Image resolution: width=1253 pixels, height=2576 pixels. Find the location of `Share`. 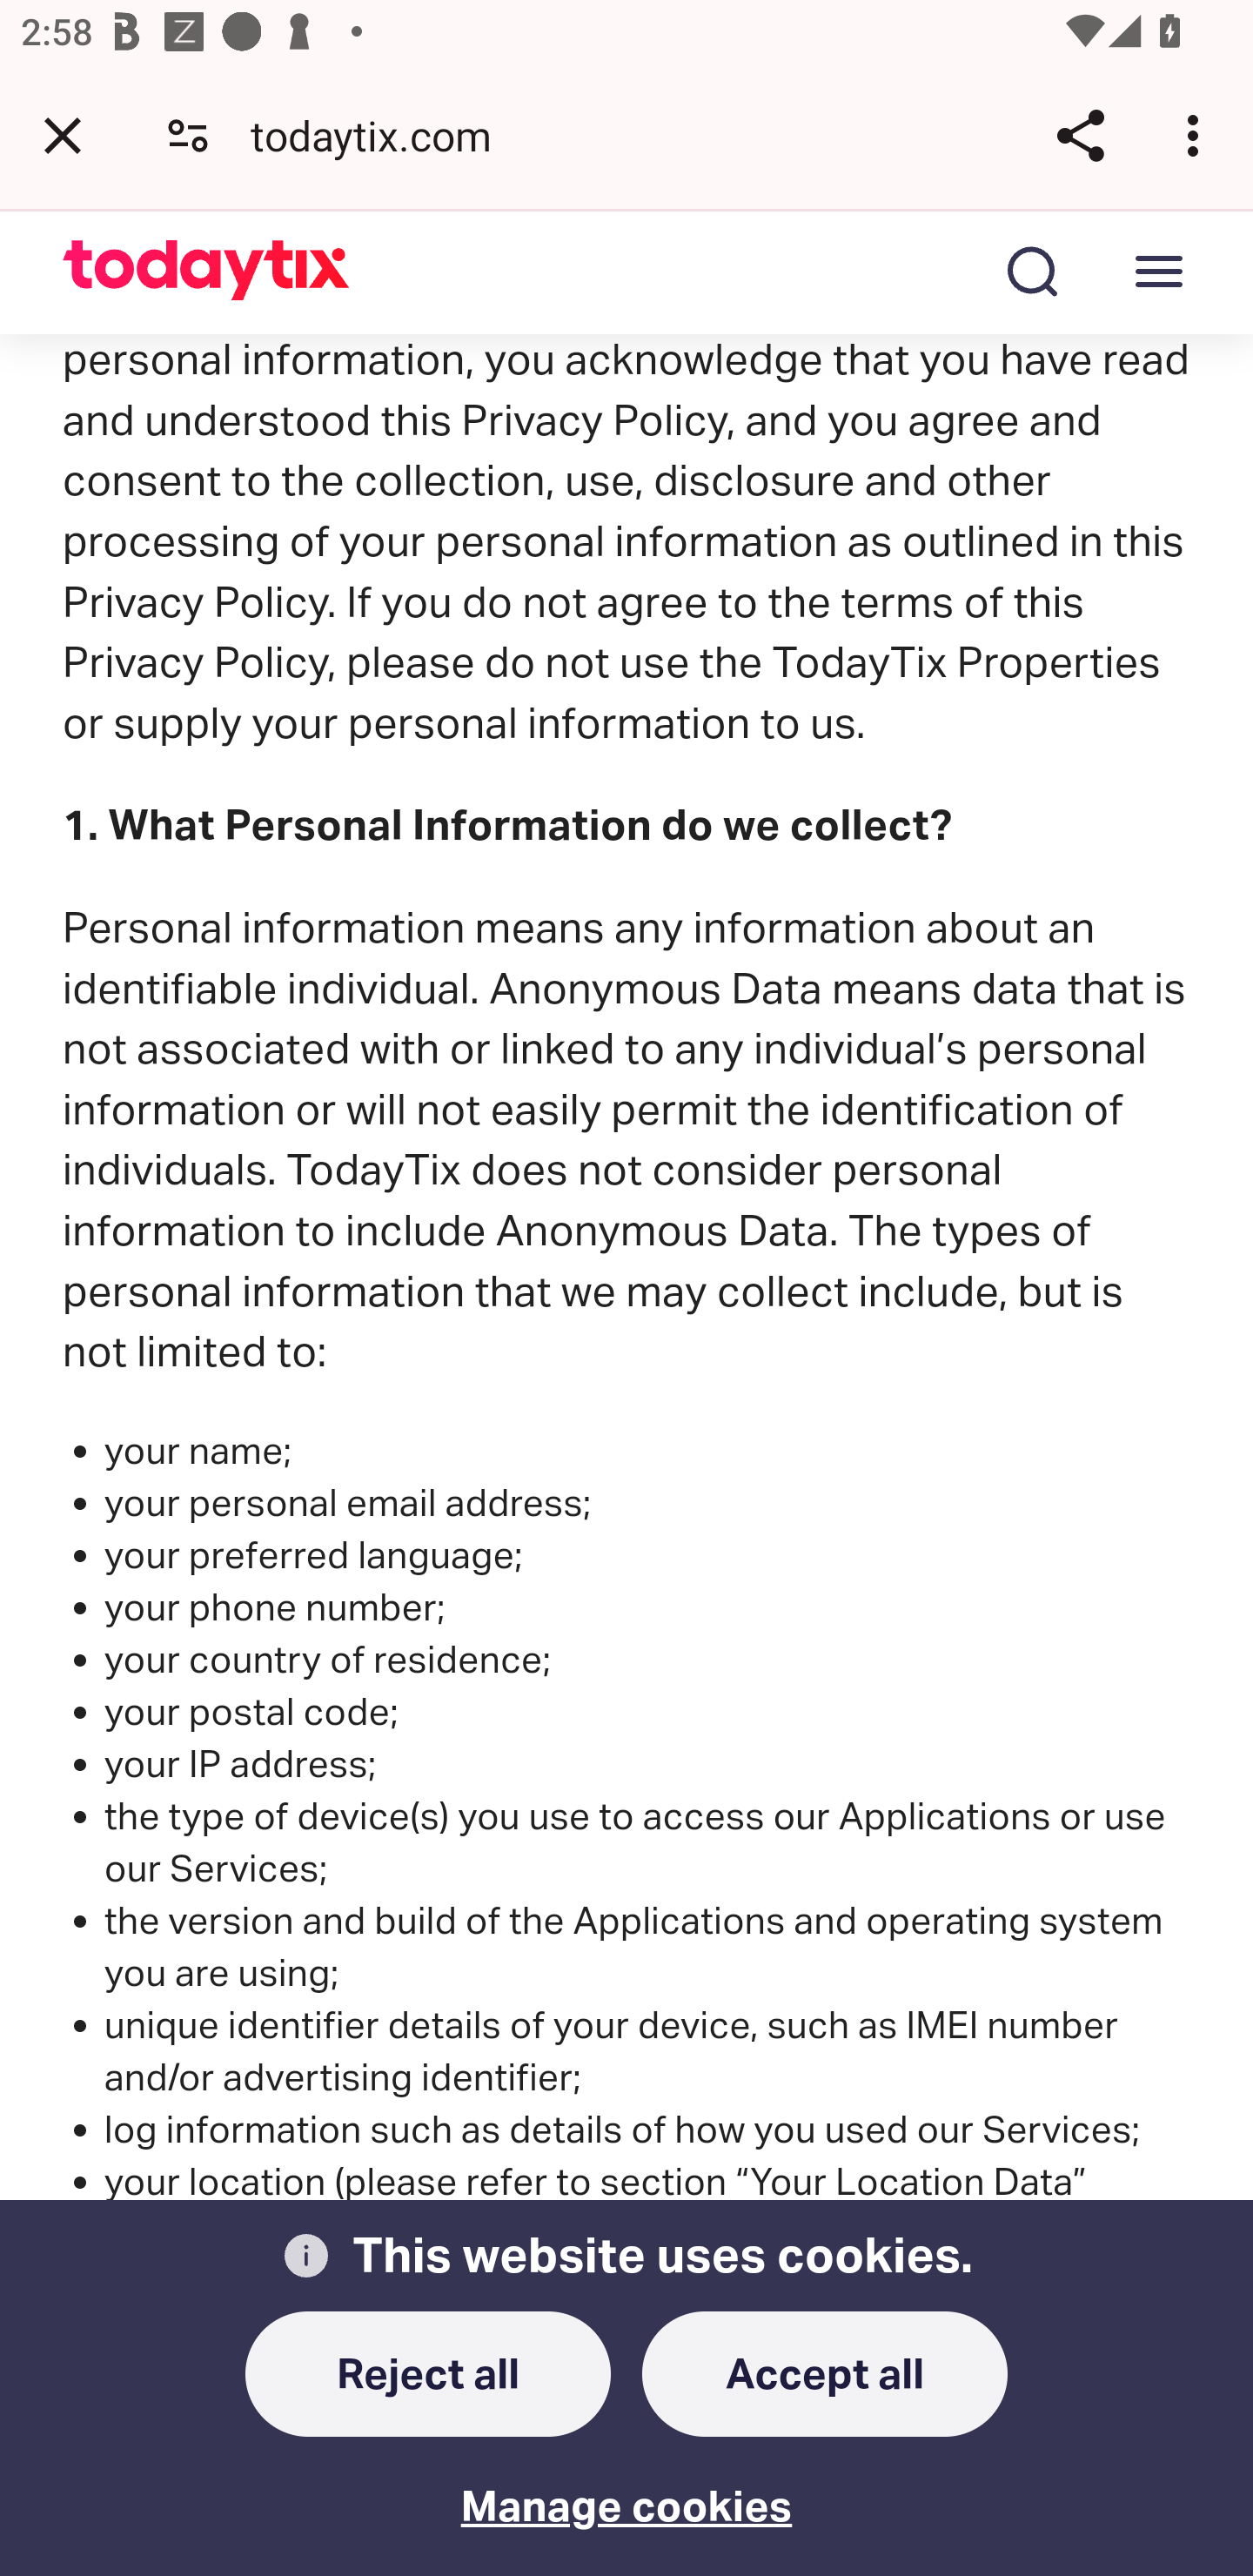

Share is located at coordinates (1080, 135).